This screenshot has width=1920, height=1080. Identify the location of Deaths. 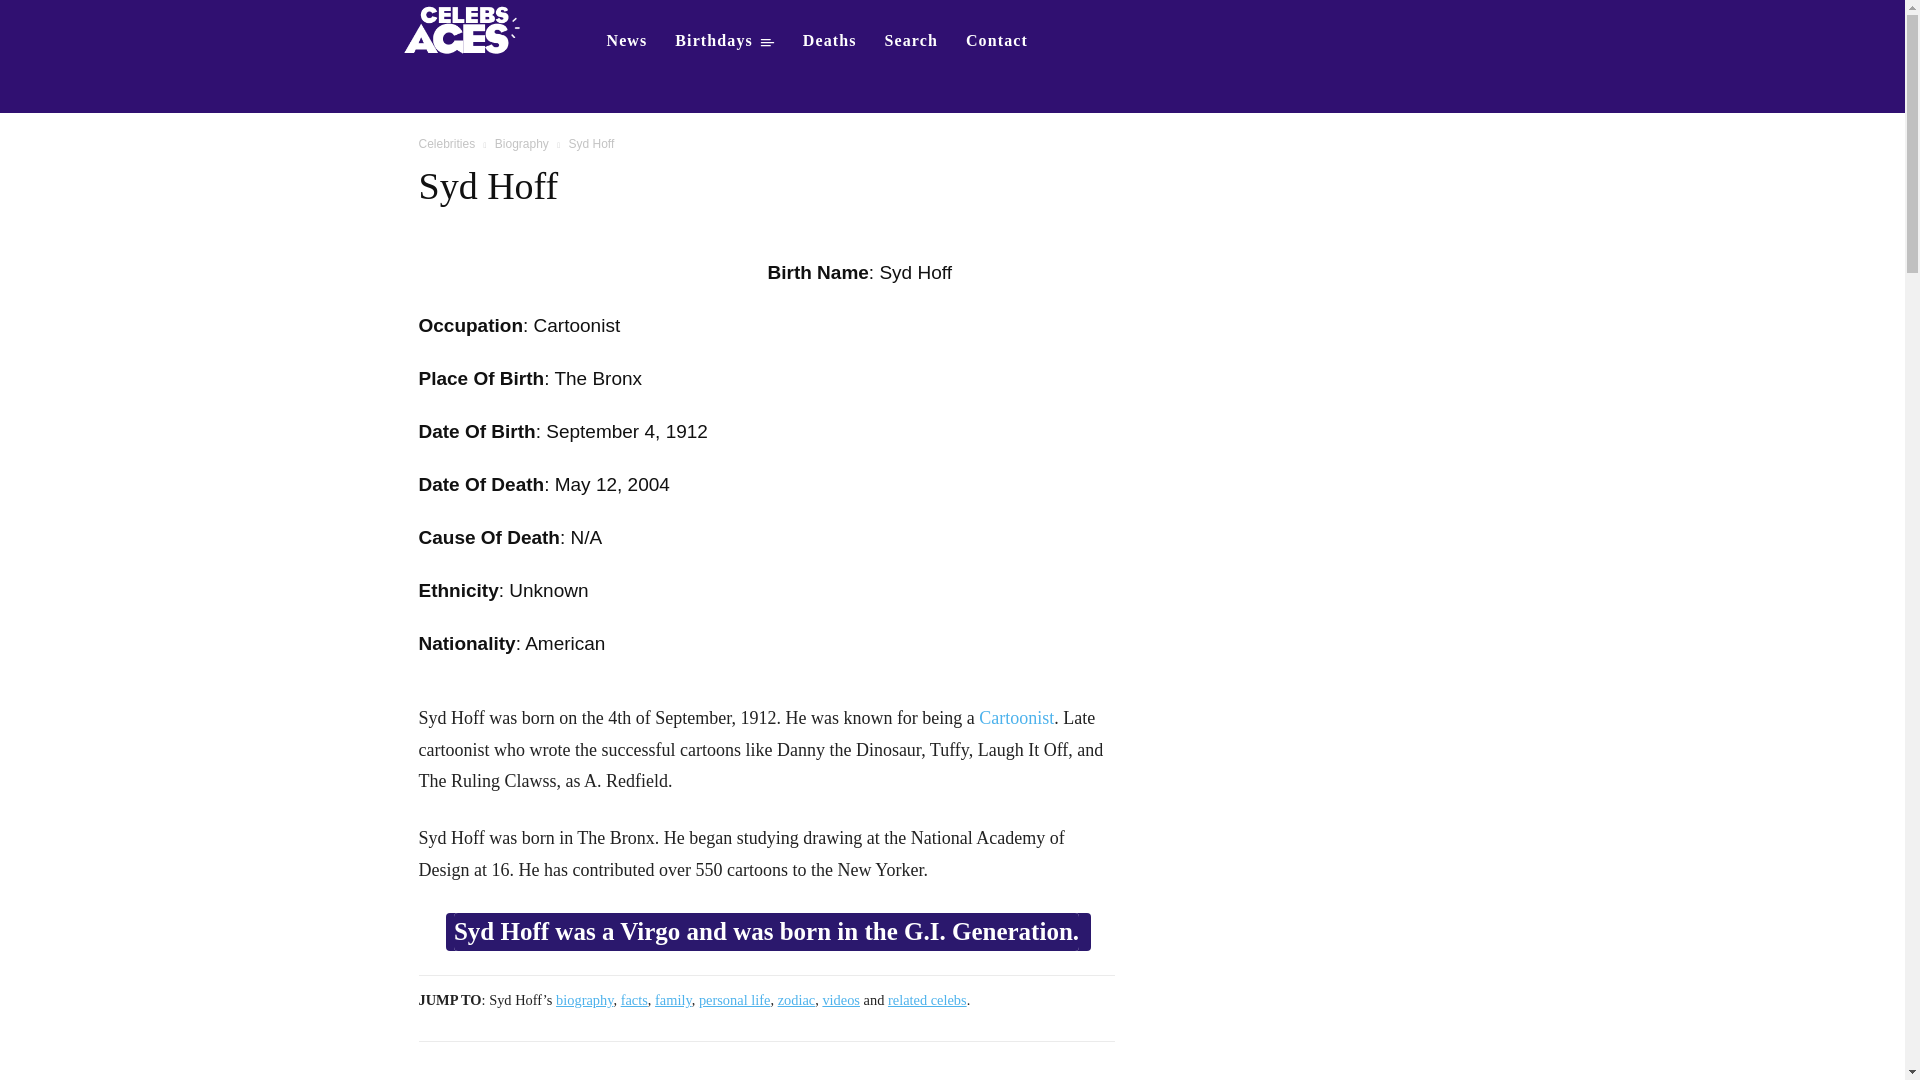
(830, 40).